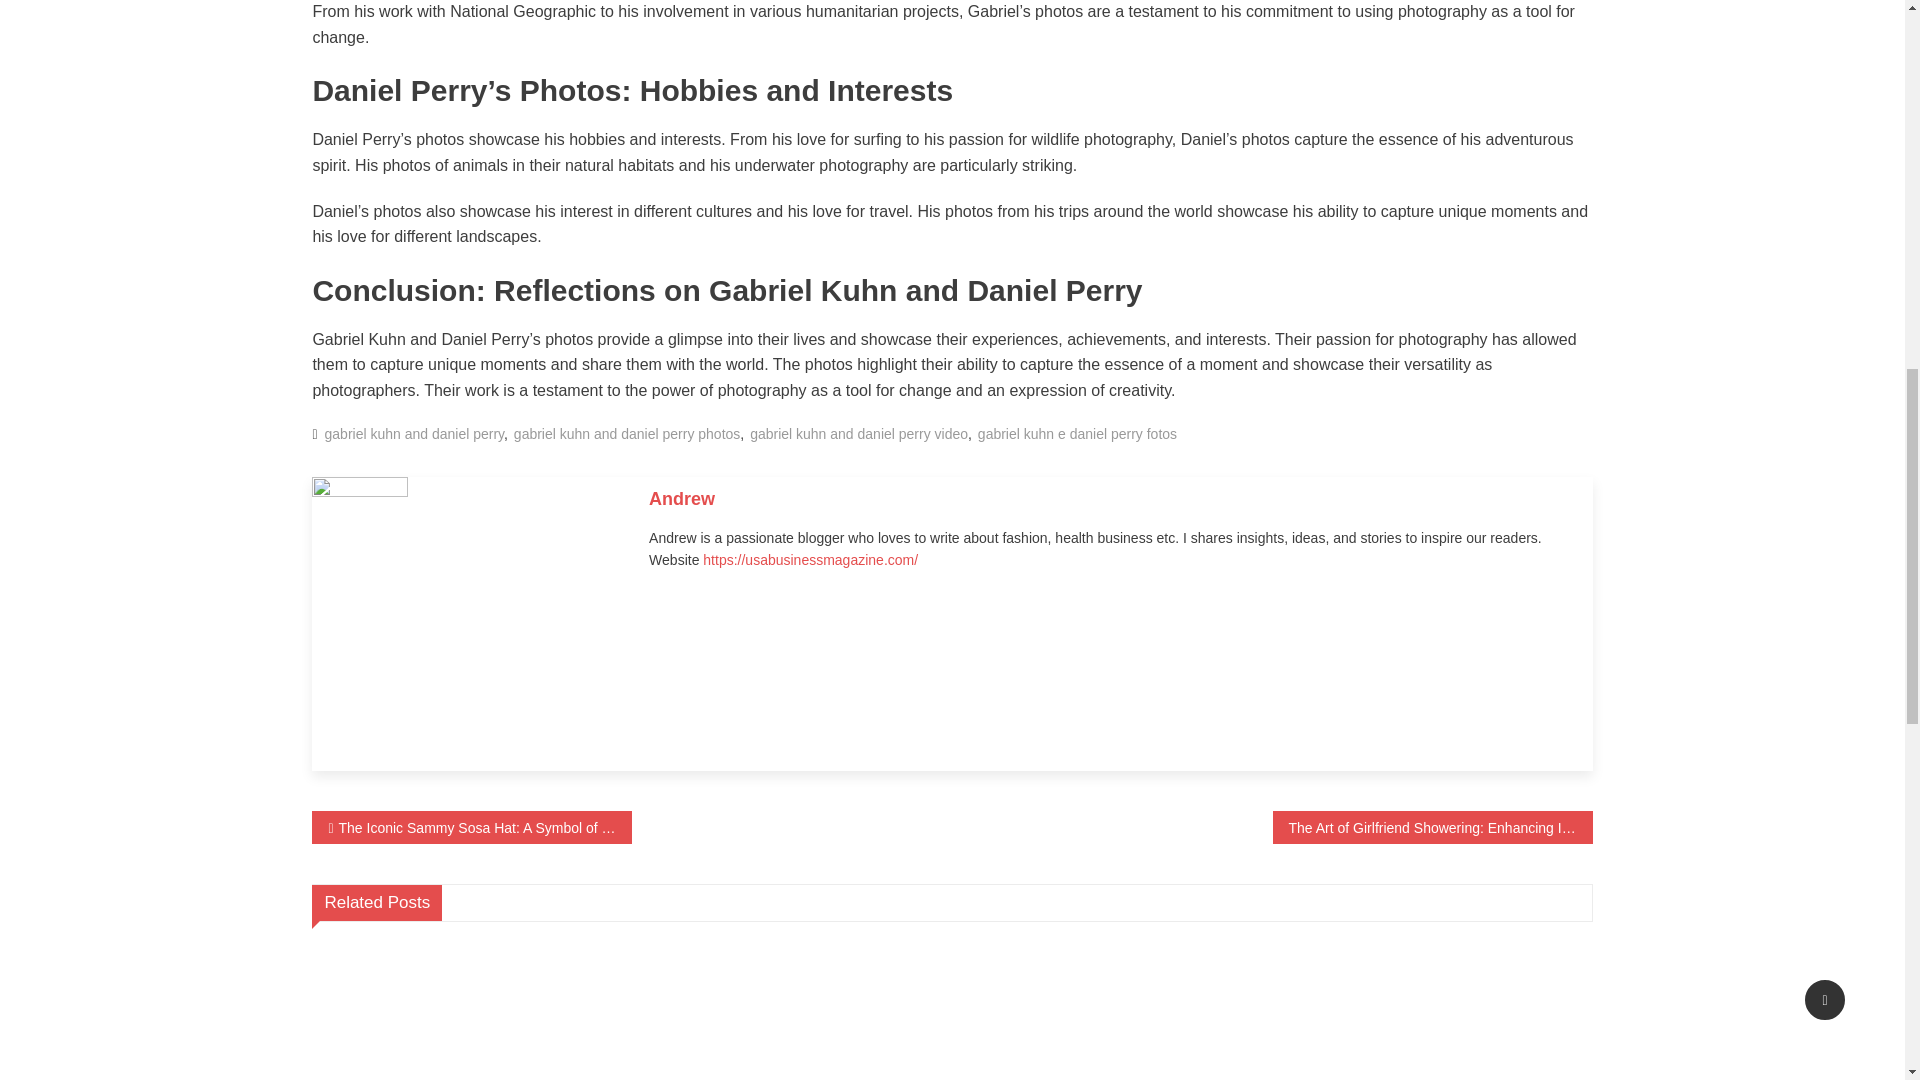 This screenshot has height=1080, width=1920. I want to click on Posts by Andrew, so click(681, 498).